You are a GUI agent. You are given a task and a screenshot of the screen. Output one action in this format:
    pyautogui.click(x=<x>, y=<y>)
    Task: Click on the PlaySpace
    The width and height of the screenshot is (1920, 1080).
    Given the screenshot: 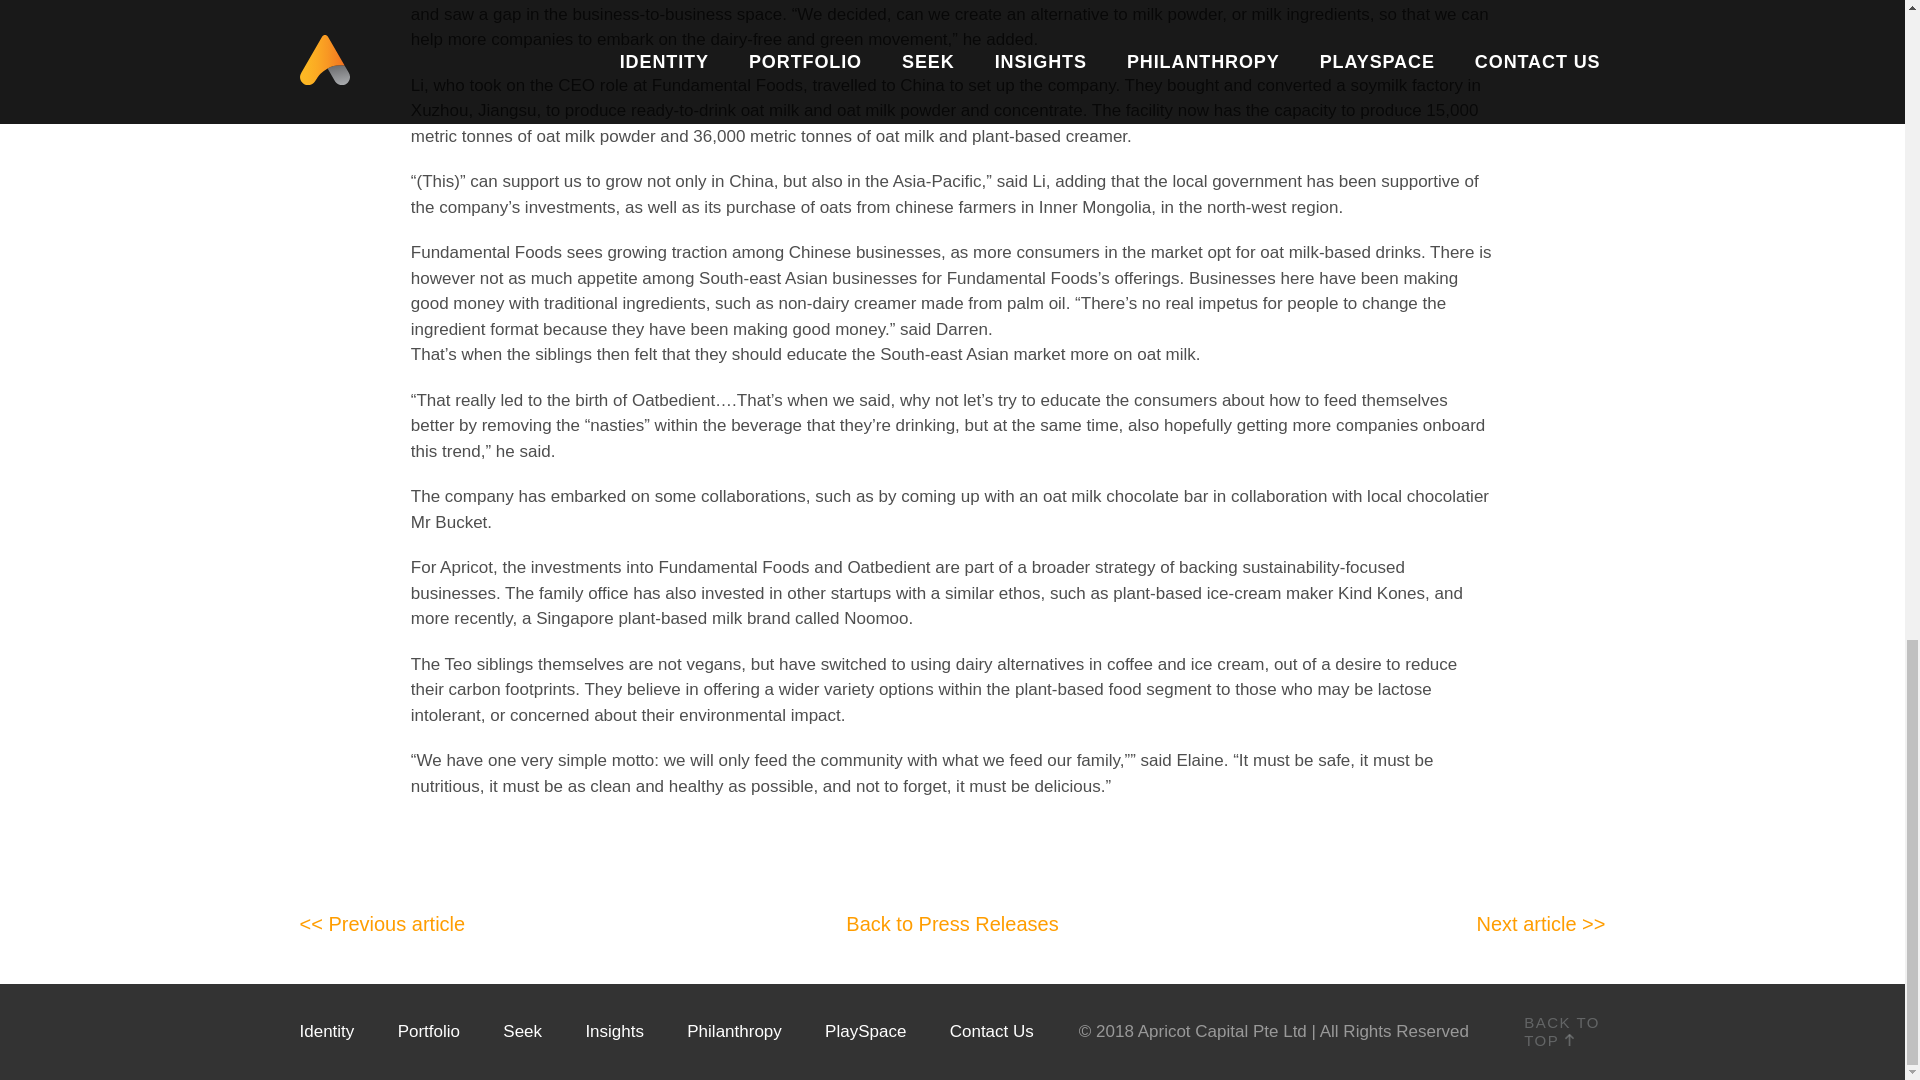 What is the action you would take?
    pyautogui.click(x=866, y=1031)
    